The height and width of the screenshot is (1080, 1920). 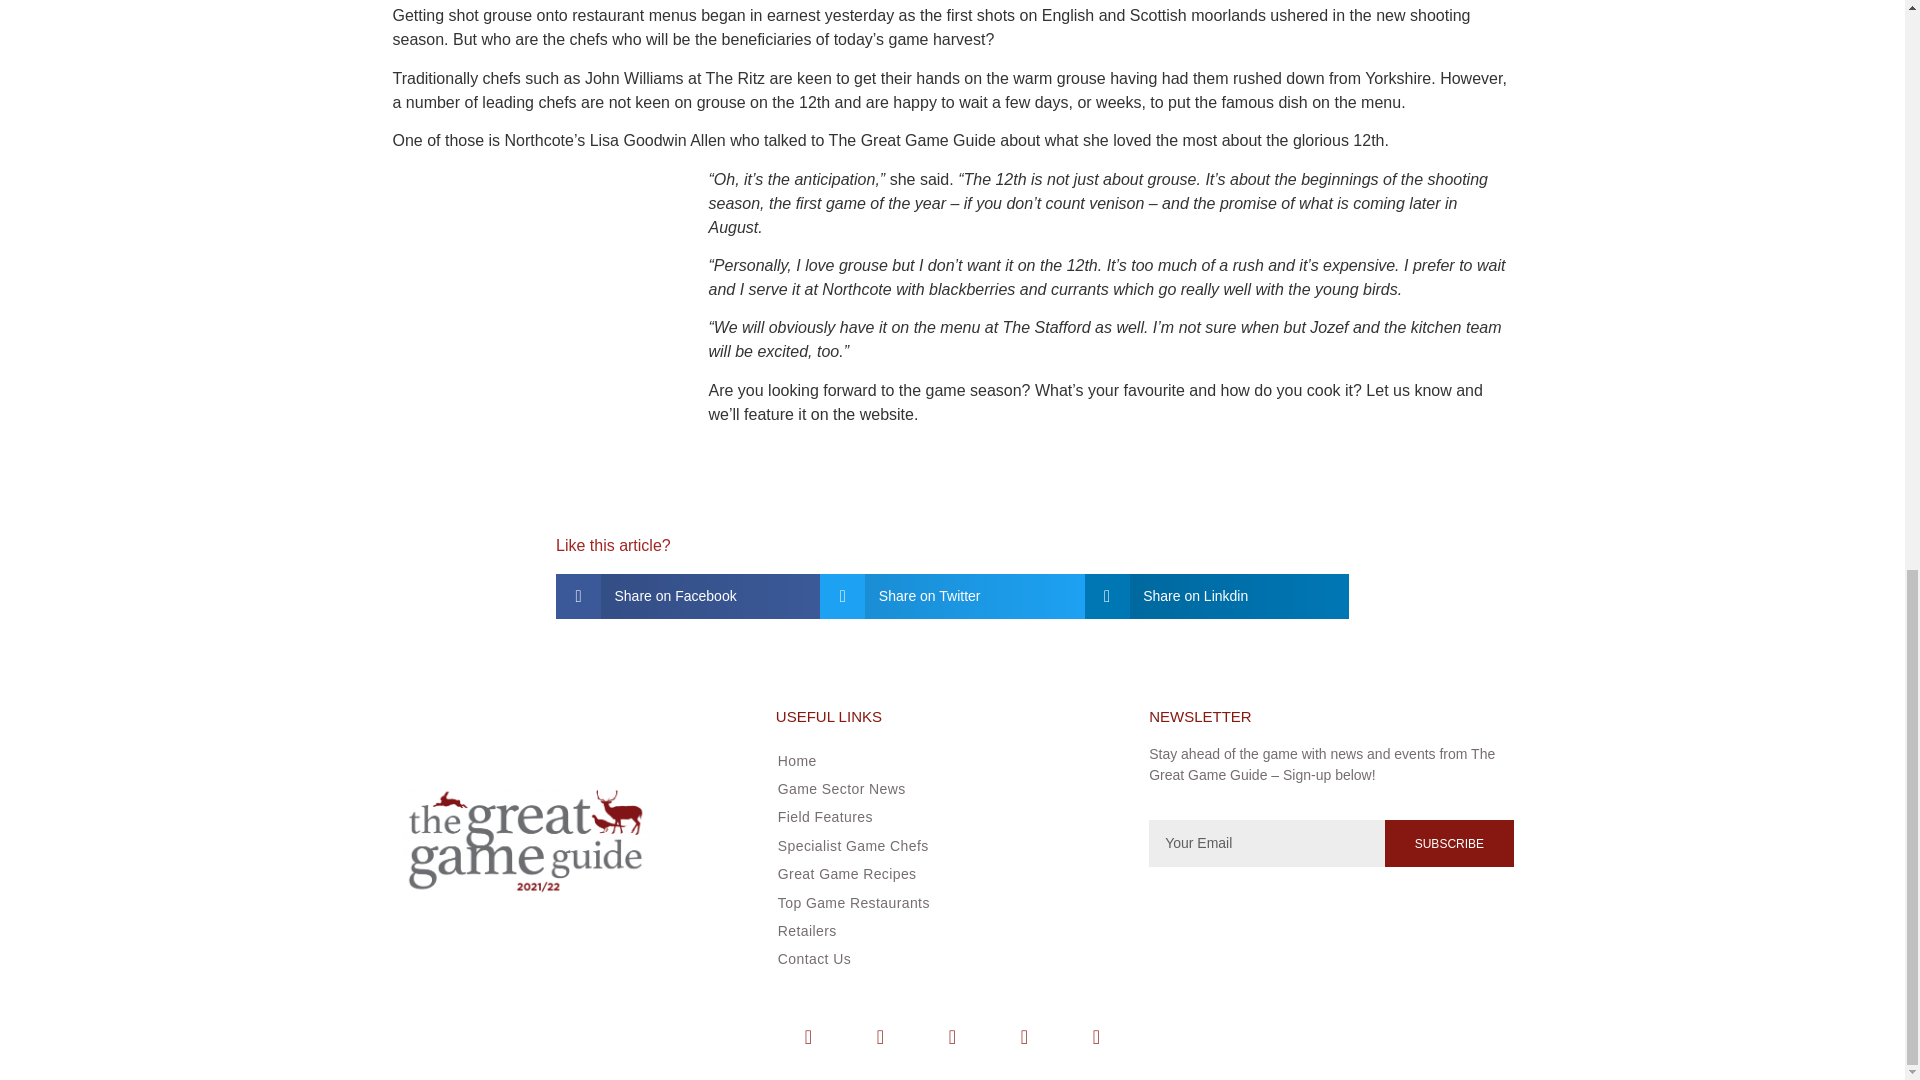 What do you see at coordinates (943, 788) in the screenshot?
I see `Game Sector News` at bounding box center [943, 788].